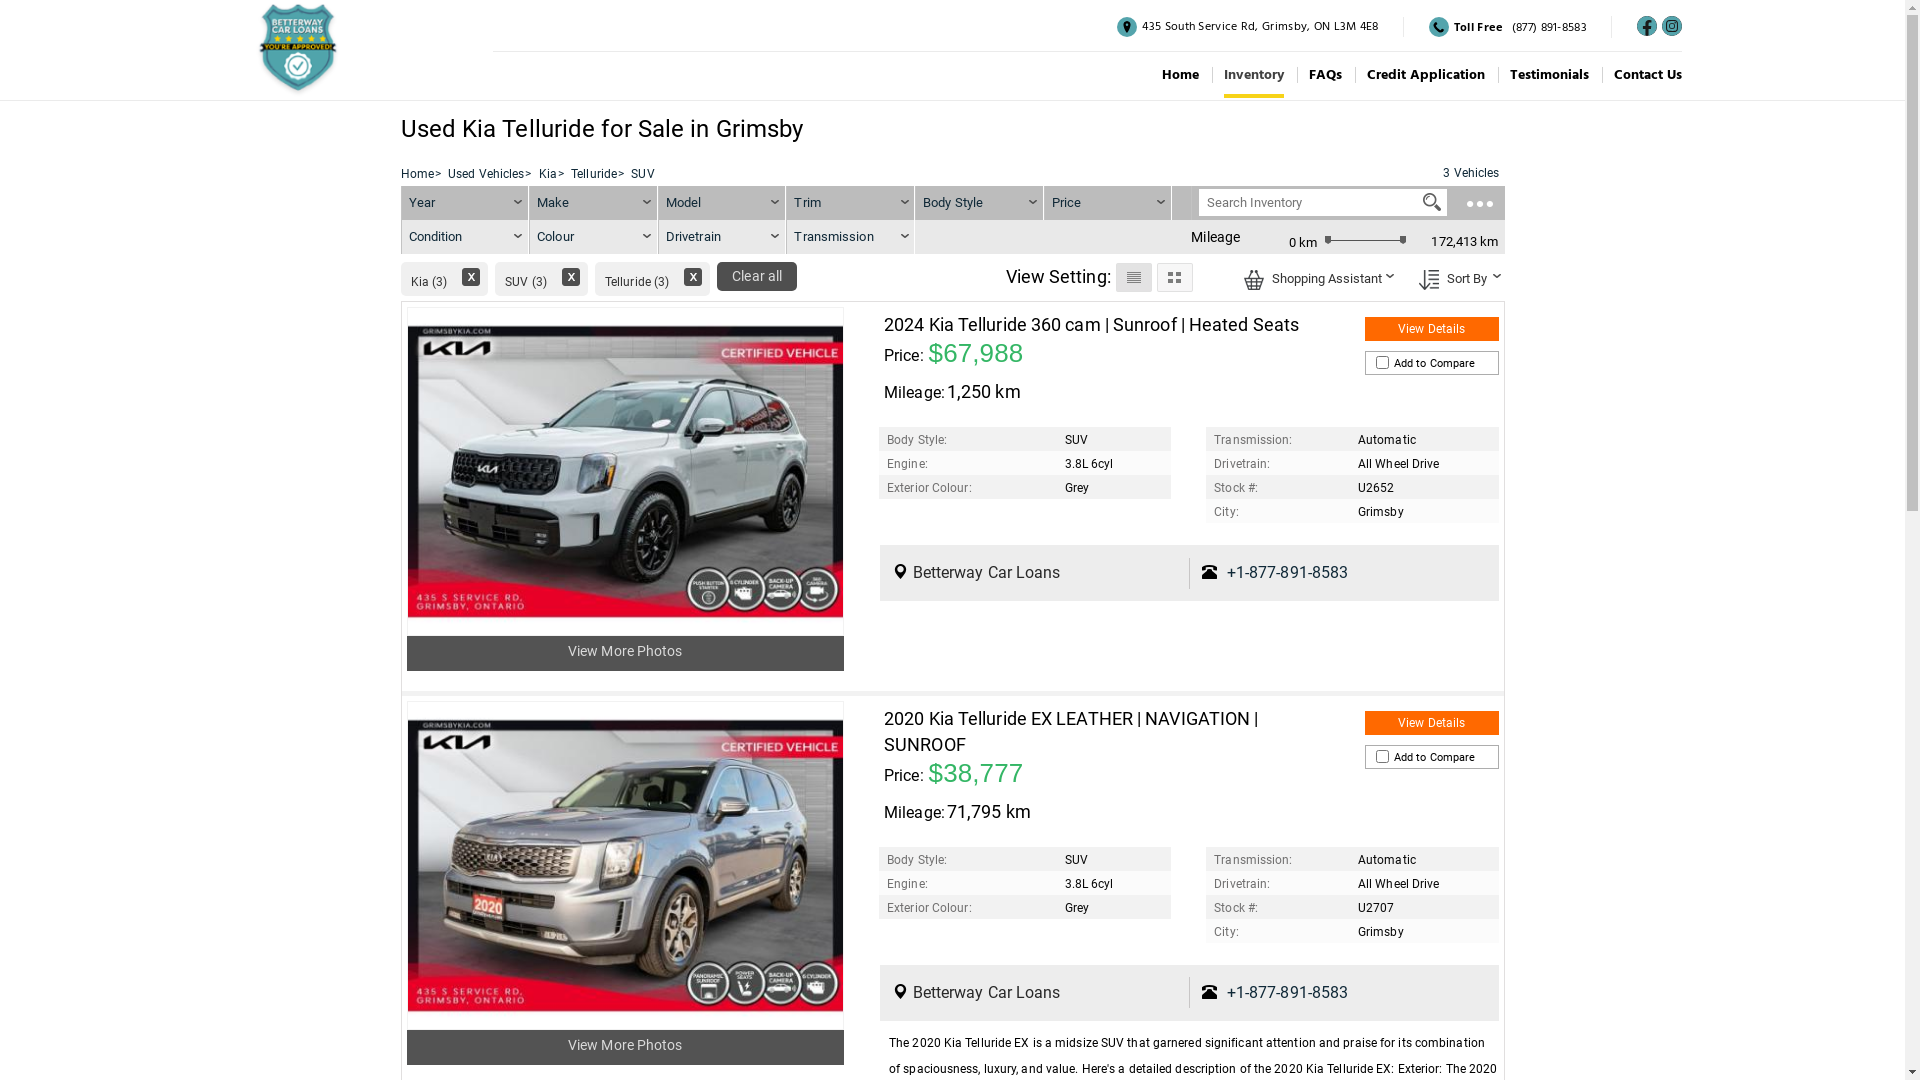 The width and height of the screenshot is (1920, 1080). Describe the element at coordinates (1315, 277) in the screenshot. I see `Shopping Assistant` at that location.